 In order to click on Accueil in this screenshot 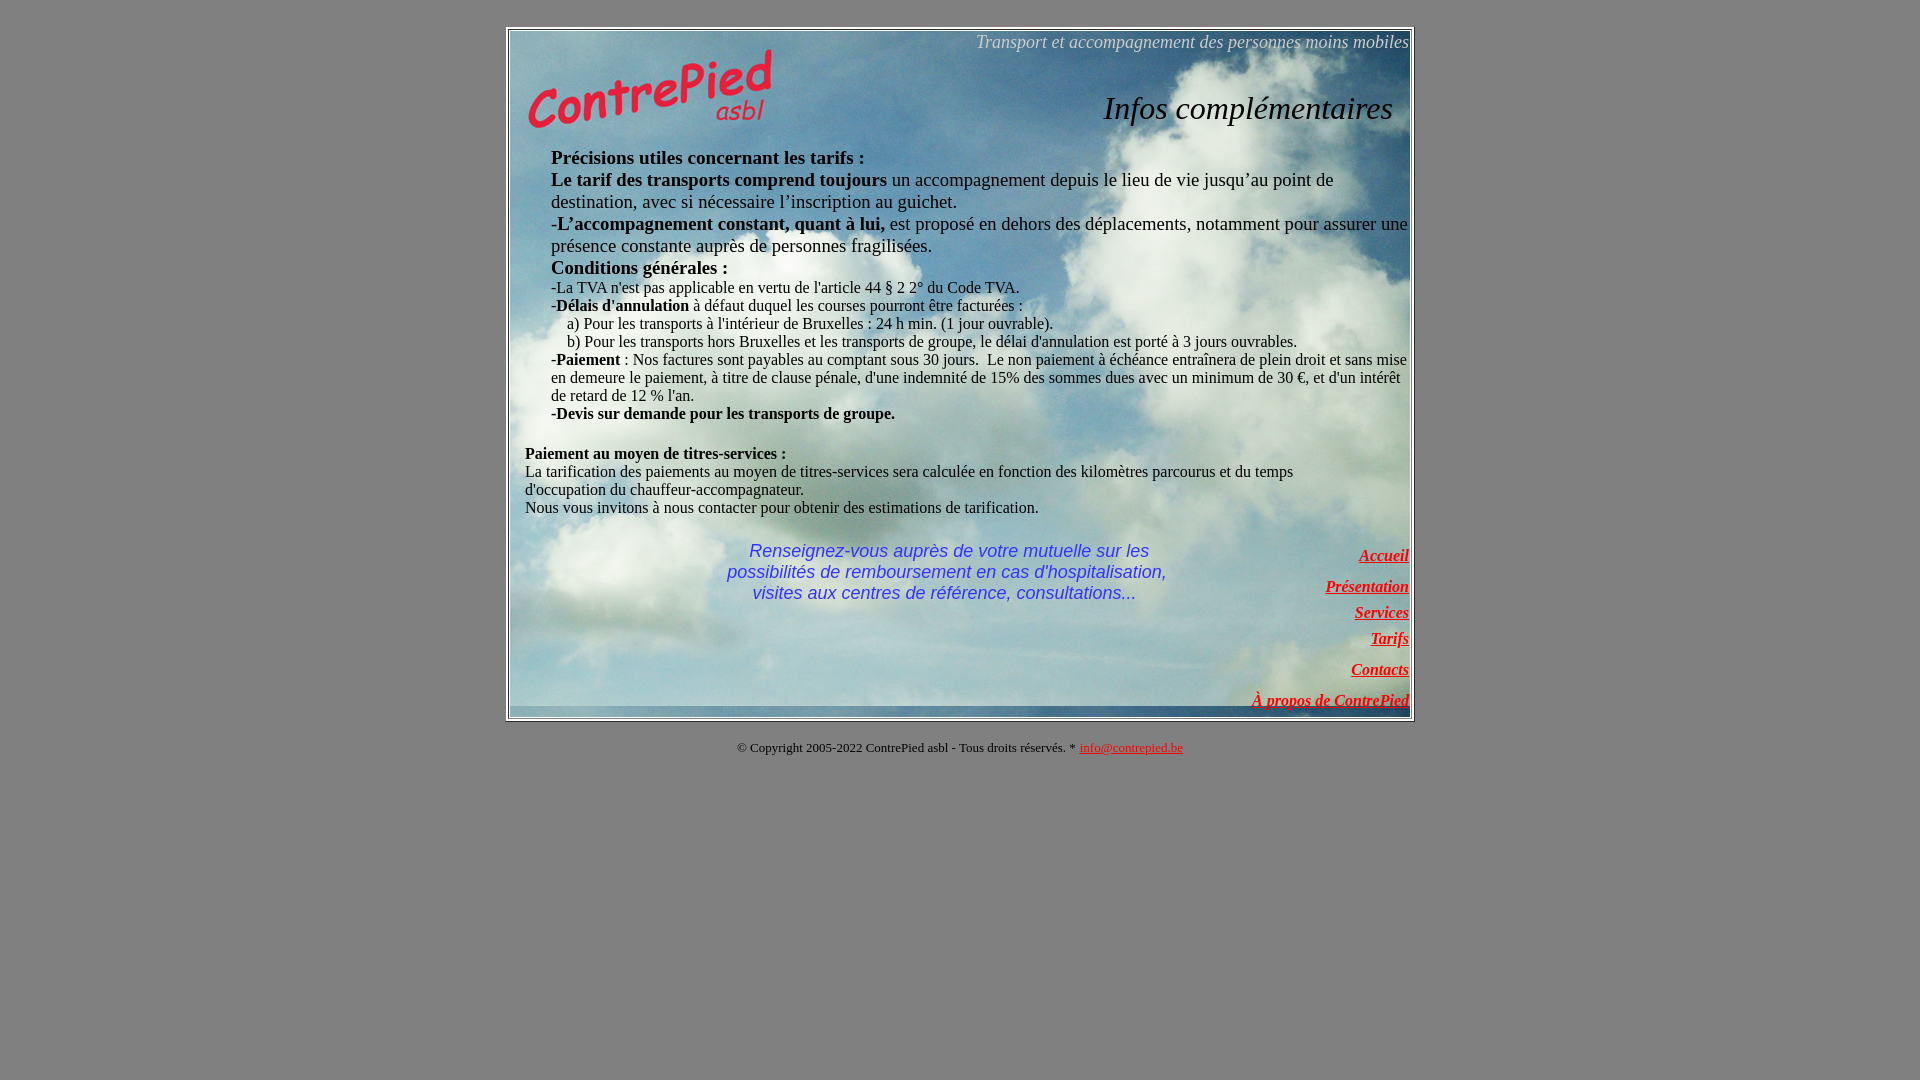, I will do `click(1384, 556)`.